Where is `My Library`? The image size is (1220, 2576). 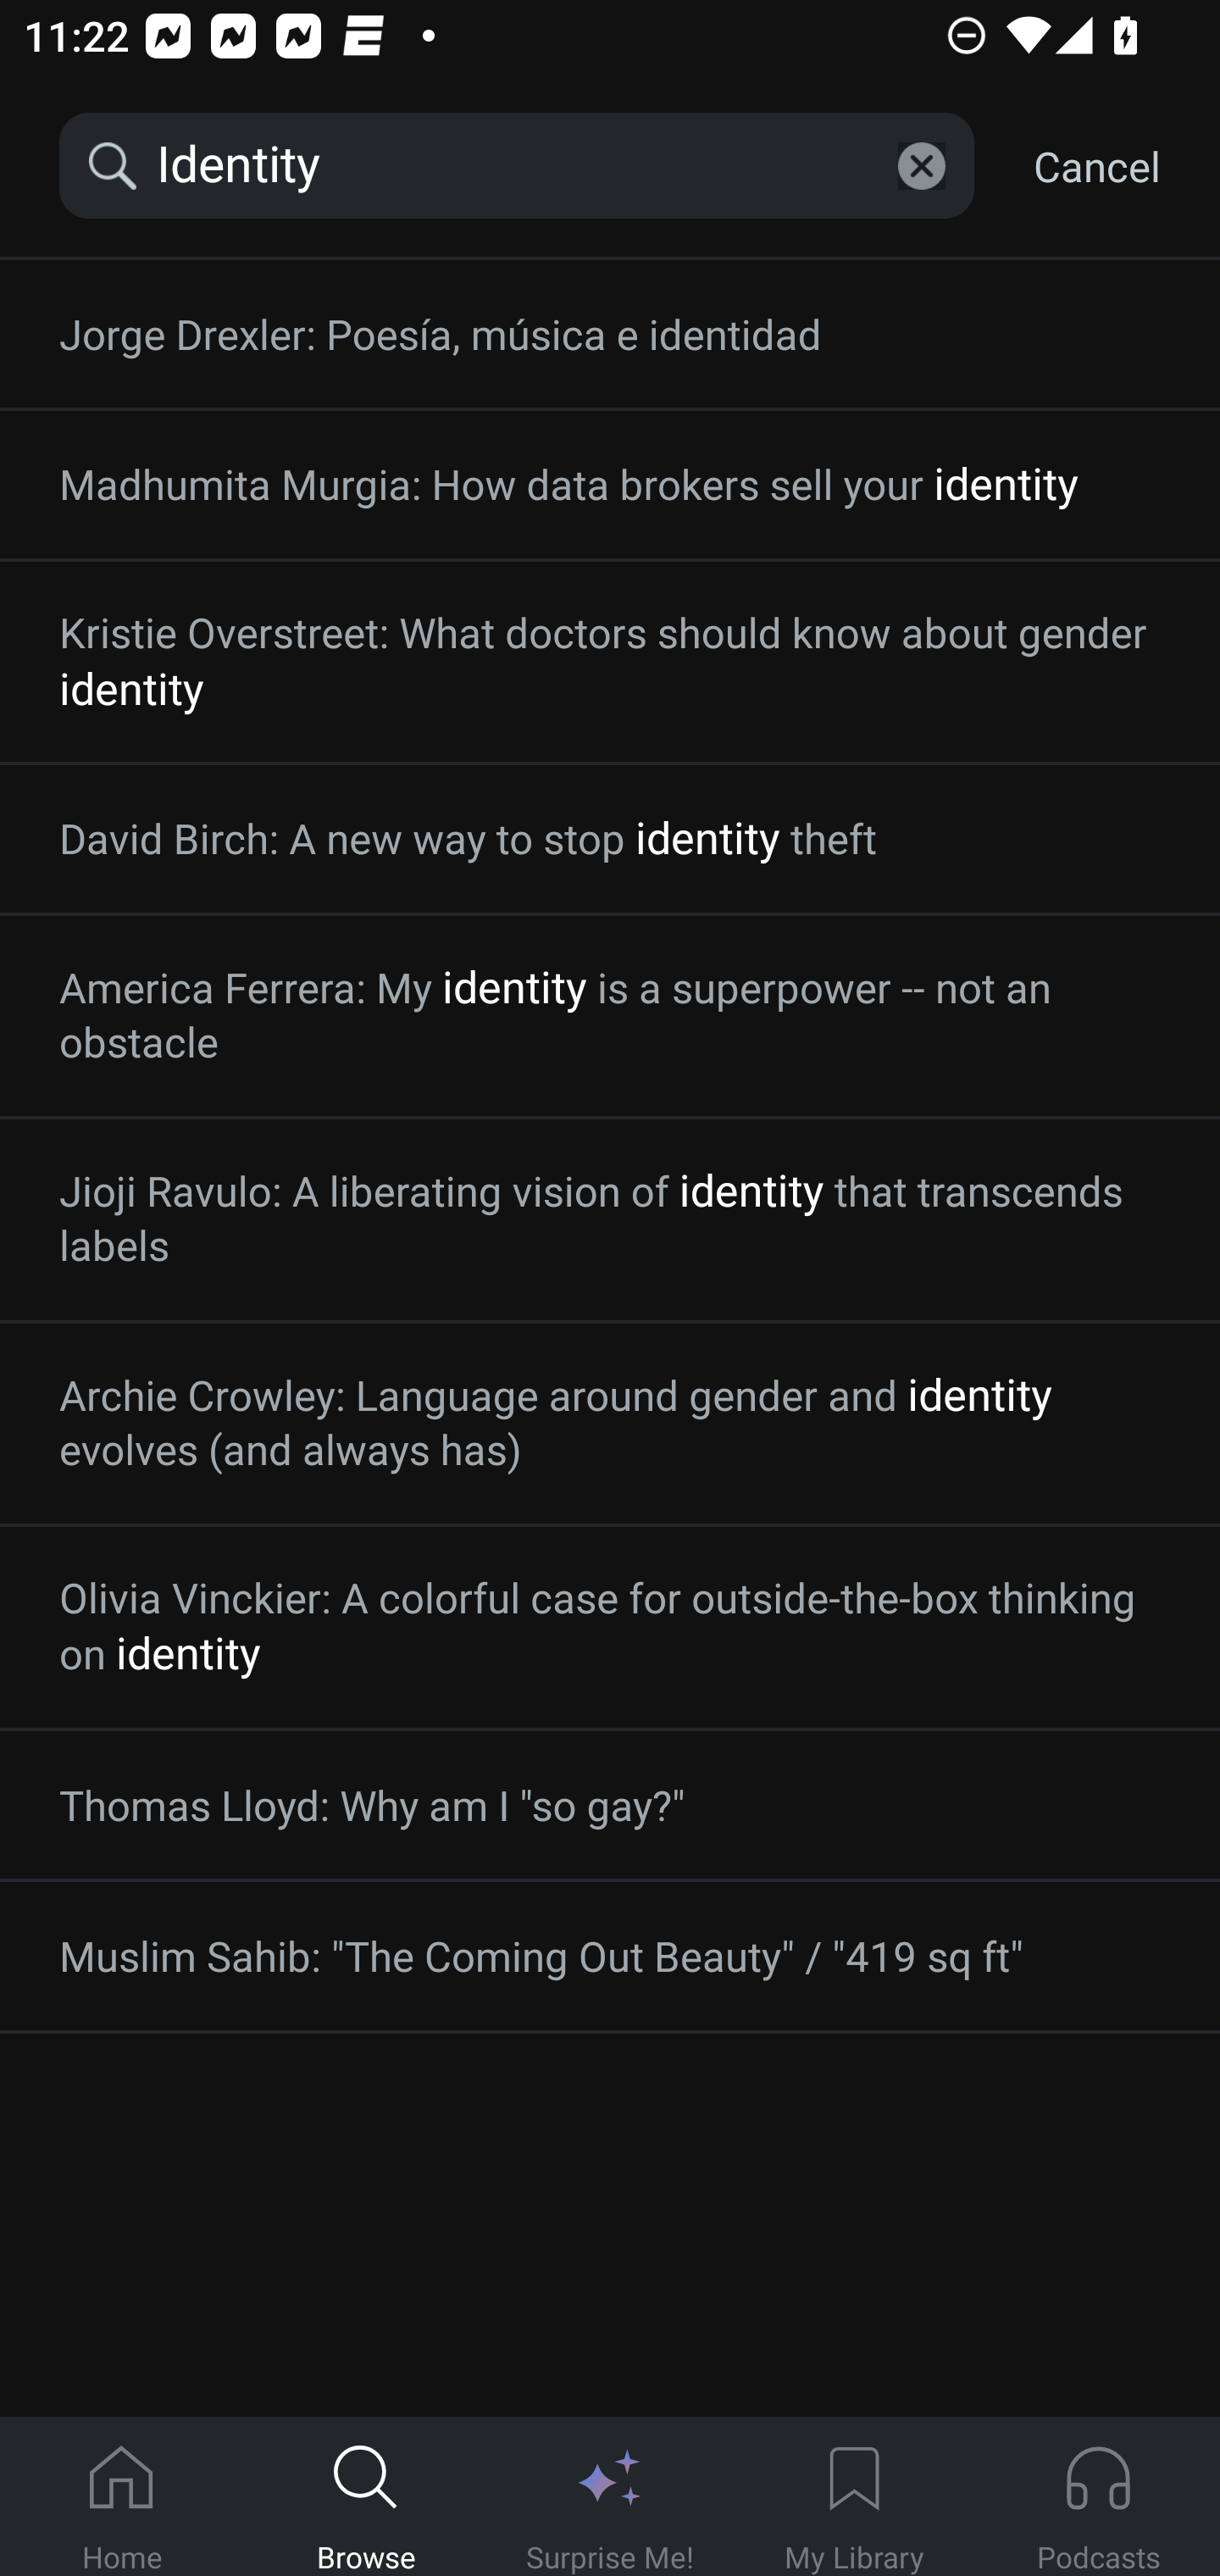
My Library is located at coordinates (854, 2497).